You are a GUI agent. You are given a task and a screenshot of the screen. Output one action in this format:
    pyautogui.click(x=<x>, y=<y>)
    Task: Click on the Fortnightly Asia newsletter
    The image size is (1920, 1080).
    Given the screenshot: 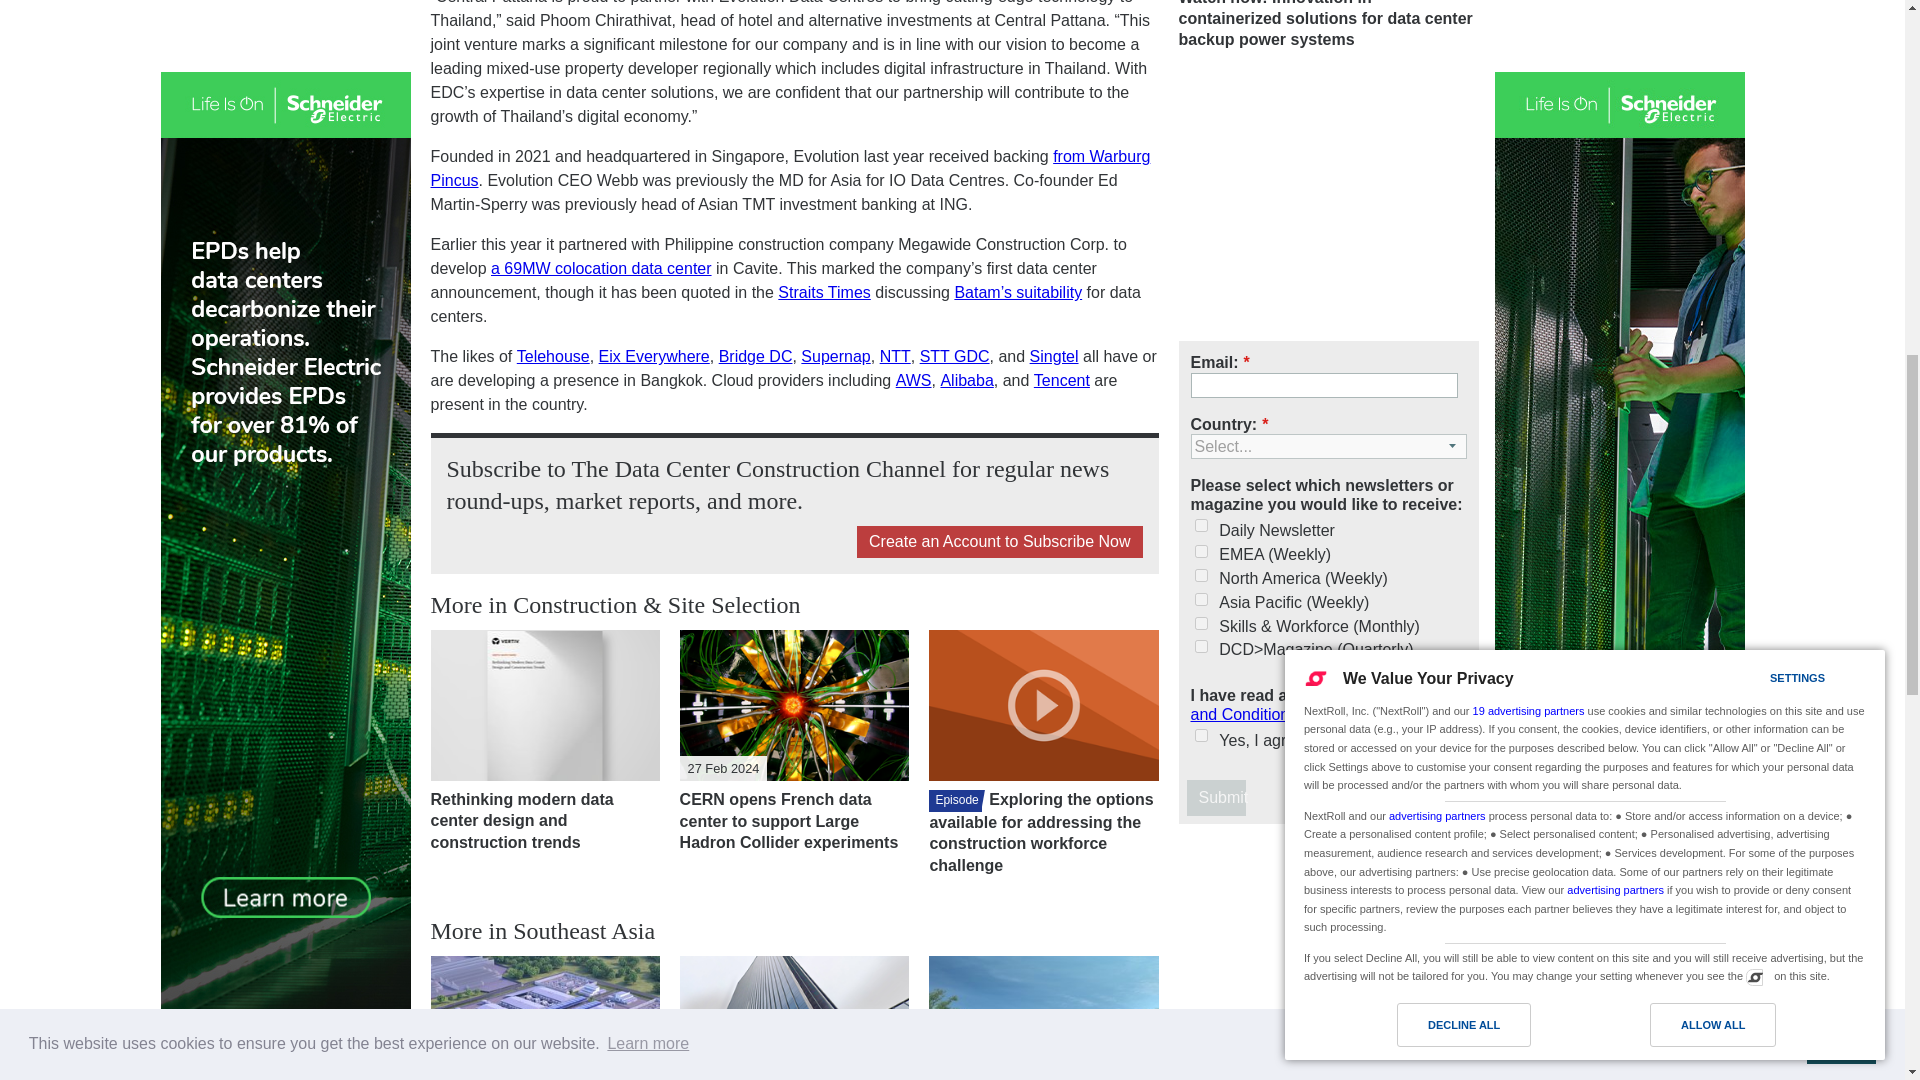 What is the action you would take?
    pyautogui.click(x=1200, y=598)
    